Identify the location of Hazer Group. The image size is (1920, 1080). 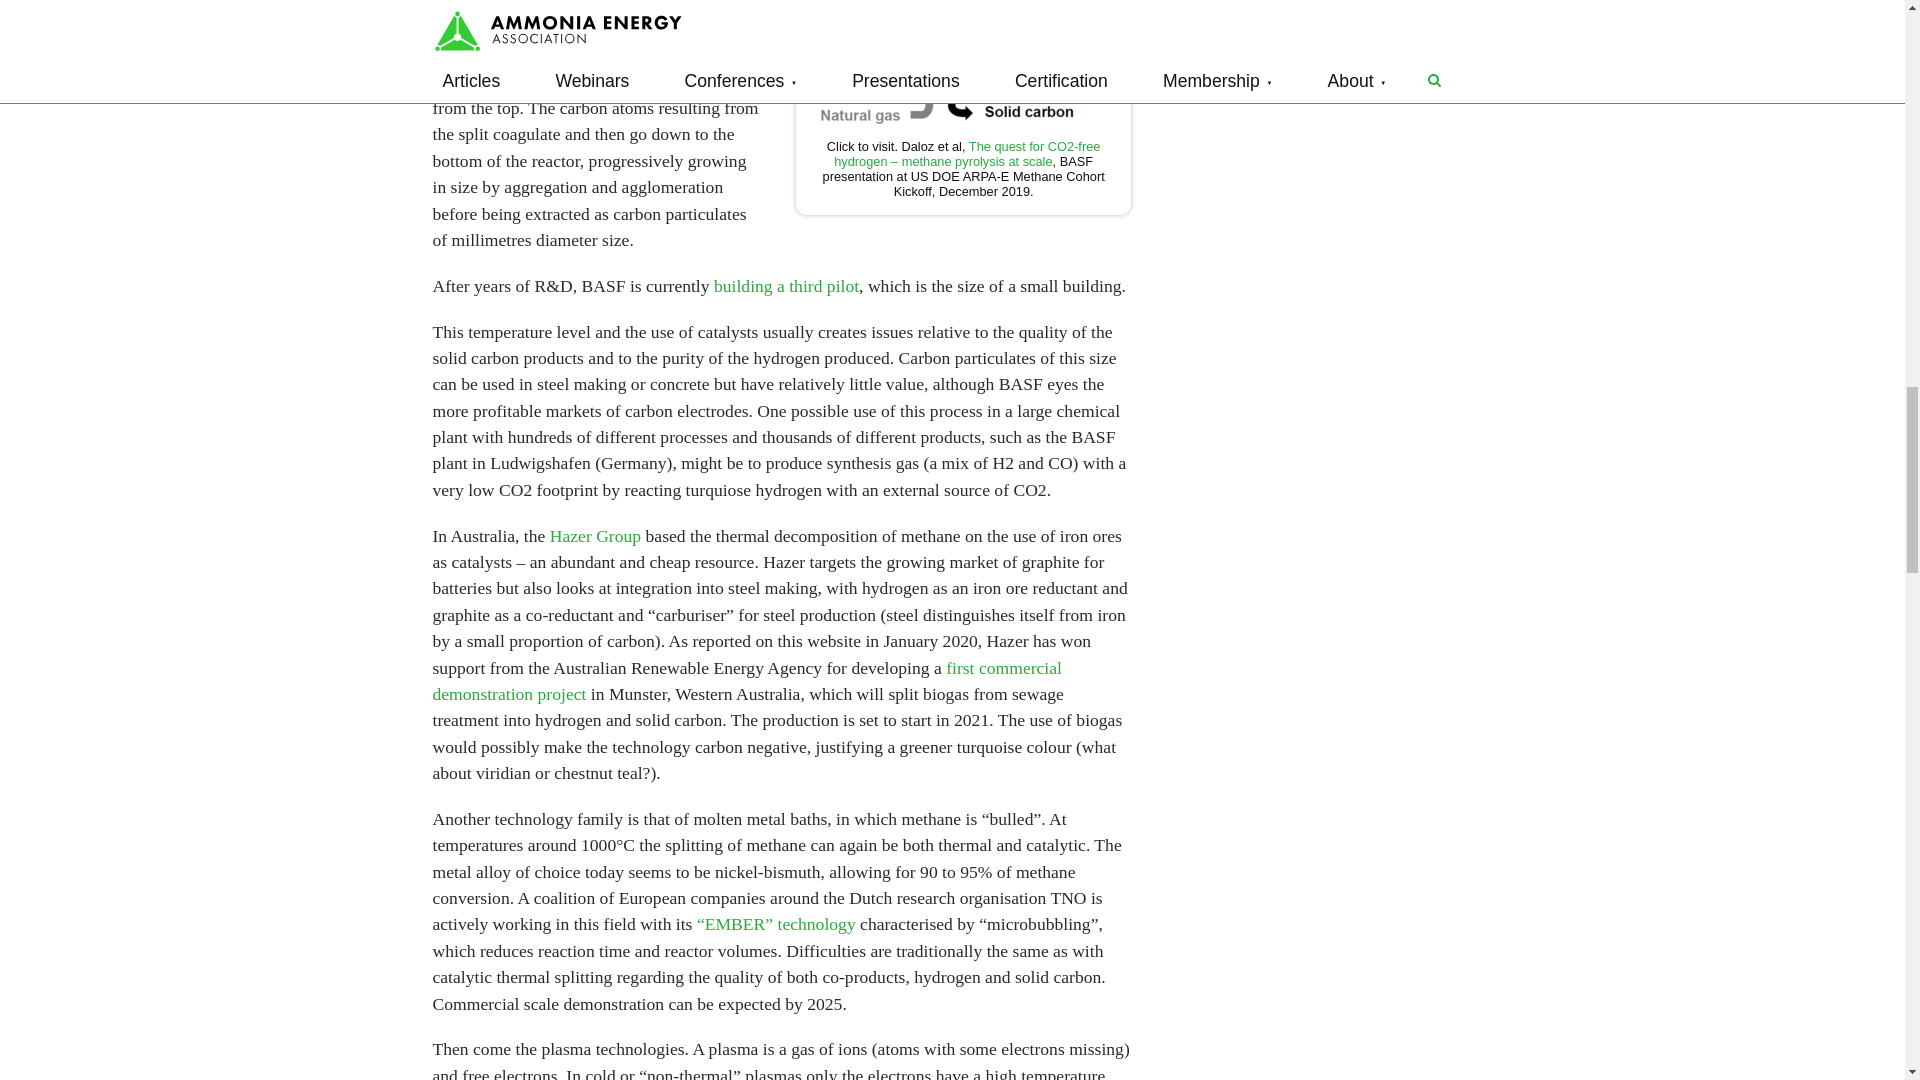
(595, 536).